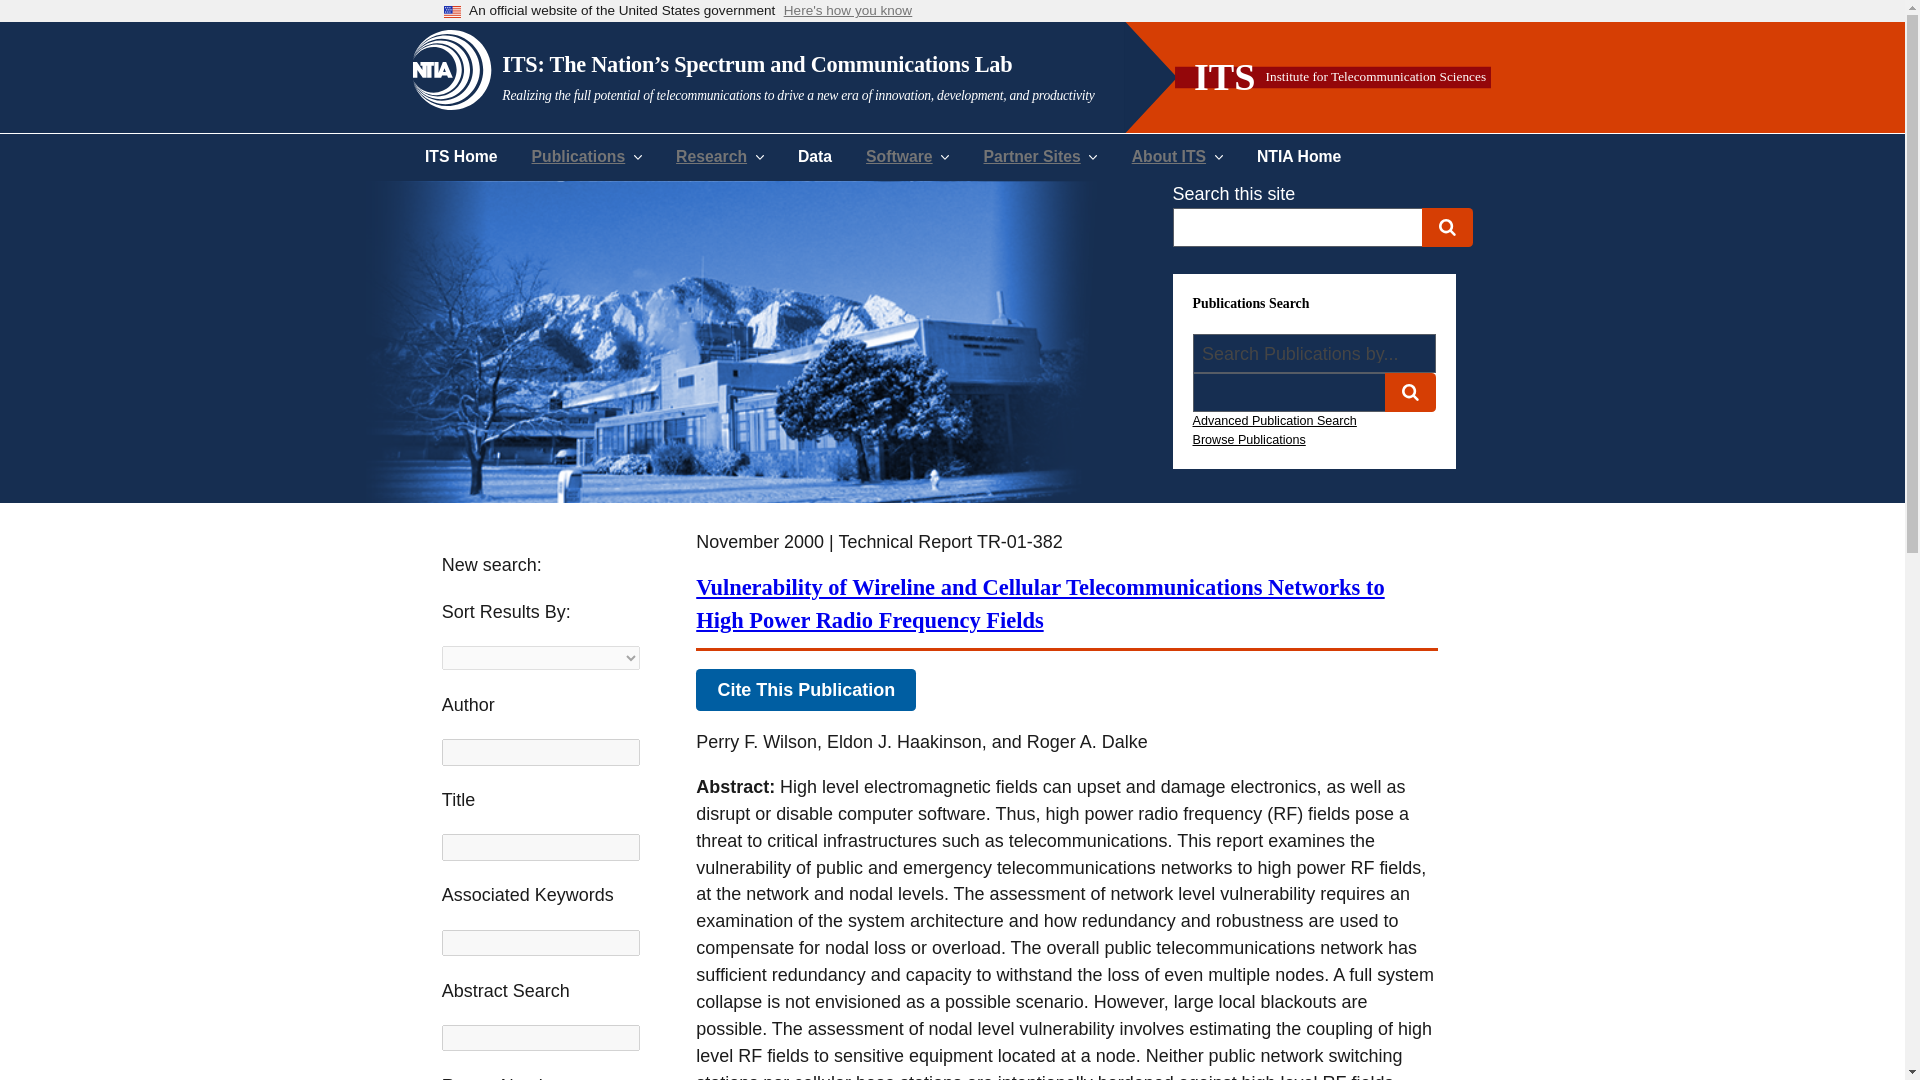 This screenshot has width=1920, height=1080. I want to click on Browse Publications, so click(1248, 439).